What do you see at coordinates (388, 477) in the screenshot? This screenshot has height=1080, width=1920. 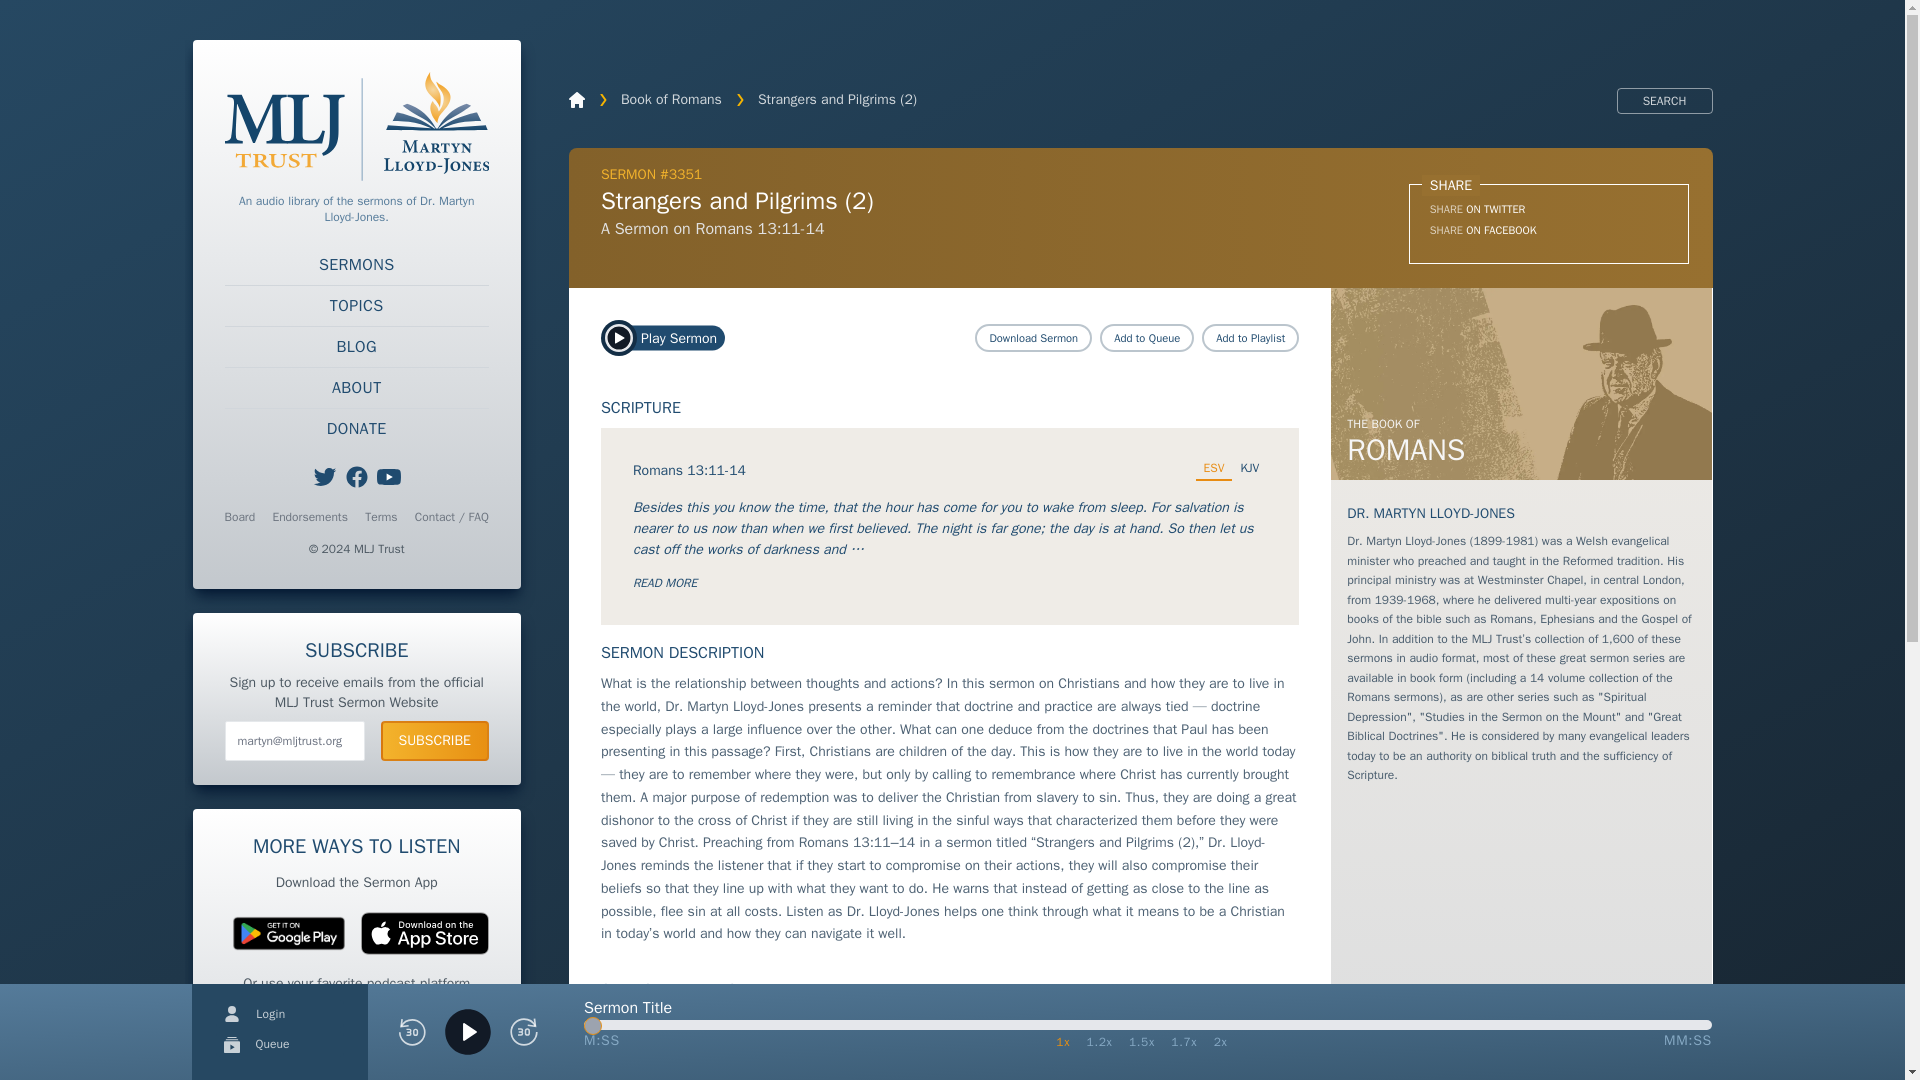 I see `MLJ Trust on YouTube` at bounding box center [388, 477].